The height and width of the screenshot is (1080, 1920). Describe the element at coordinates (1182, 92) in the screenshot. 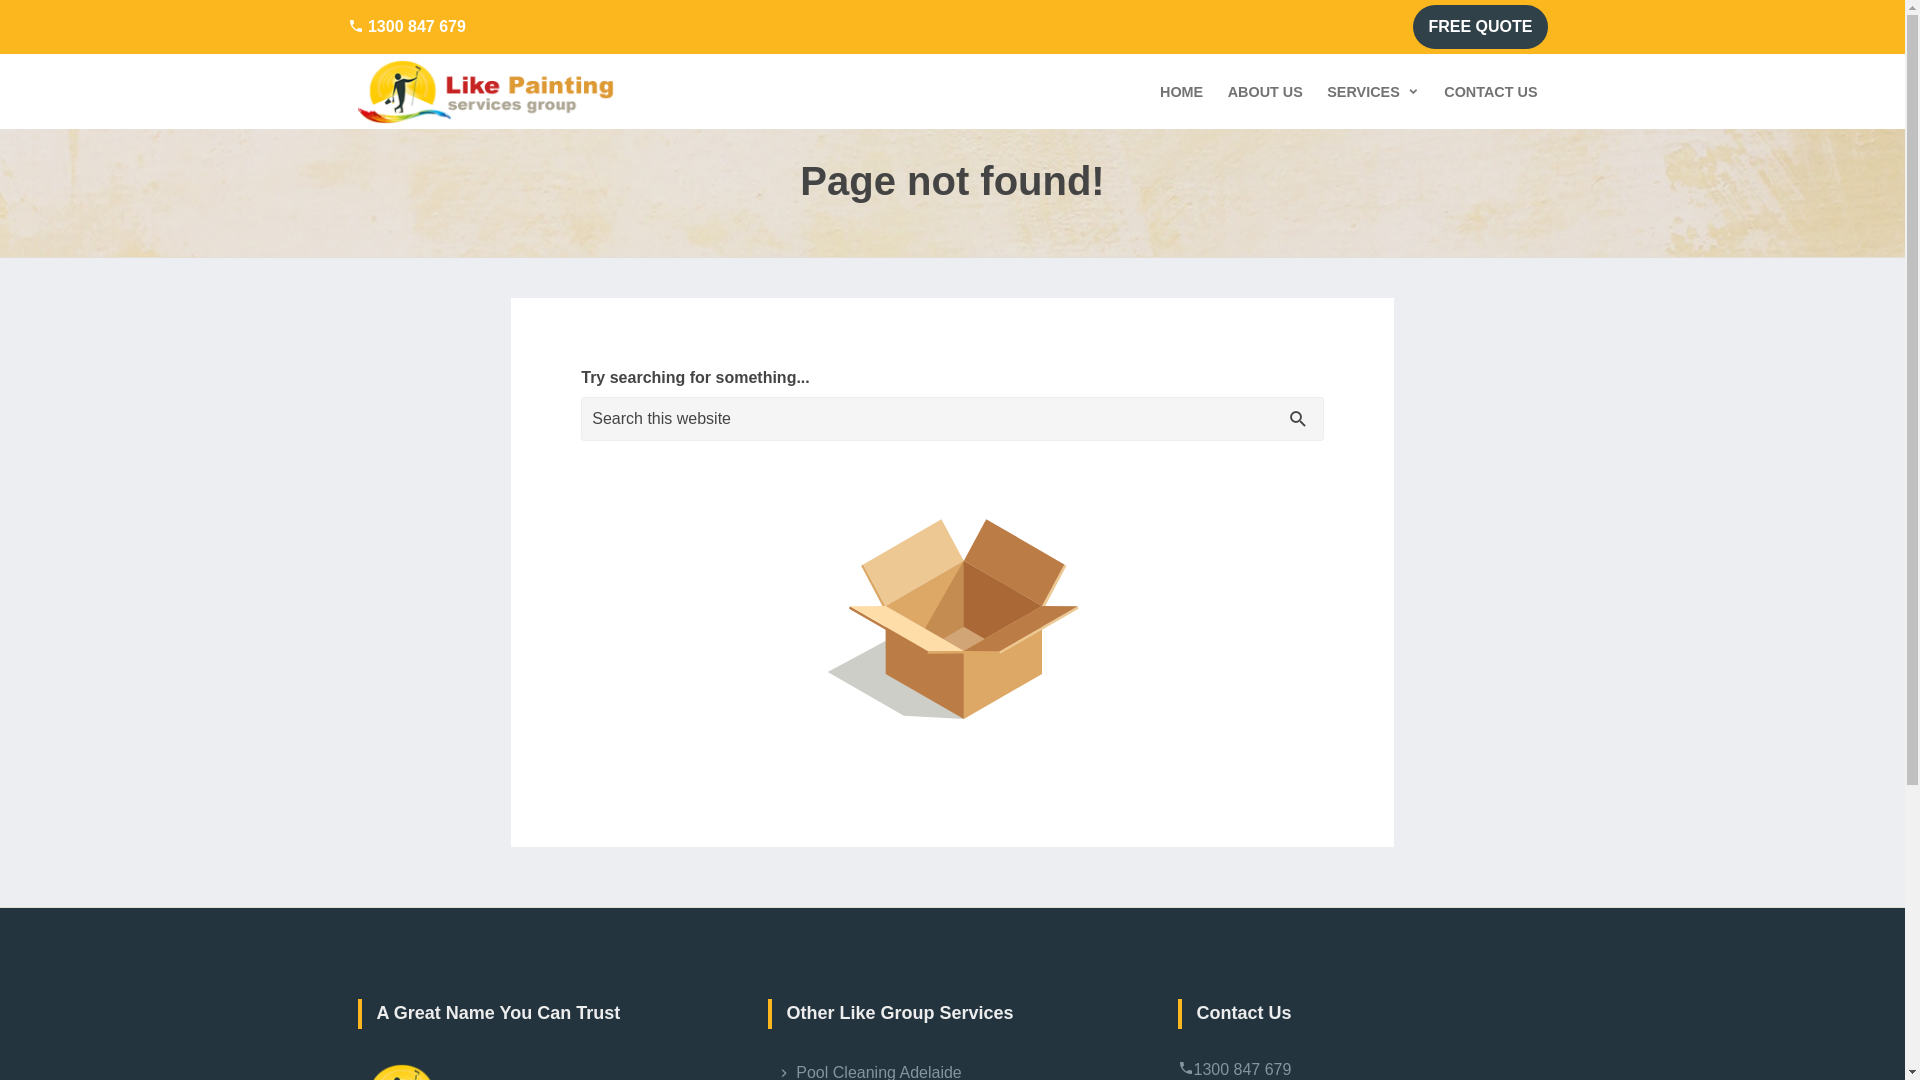

I see `HOME` at that location.